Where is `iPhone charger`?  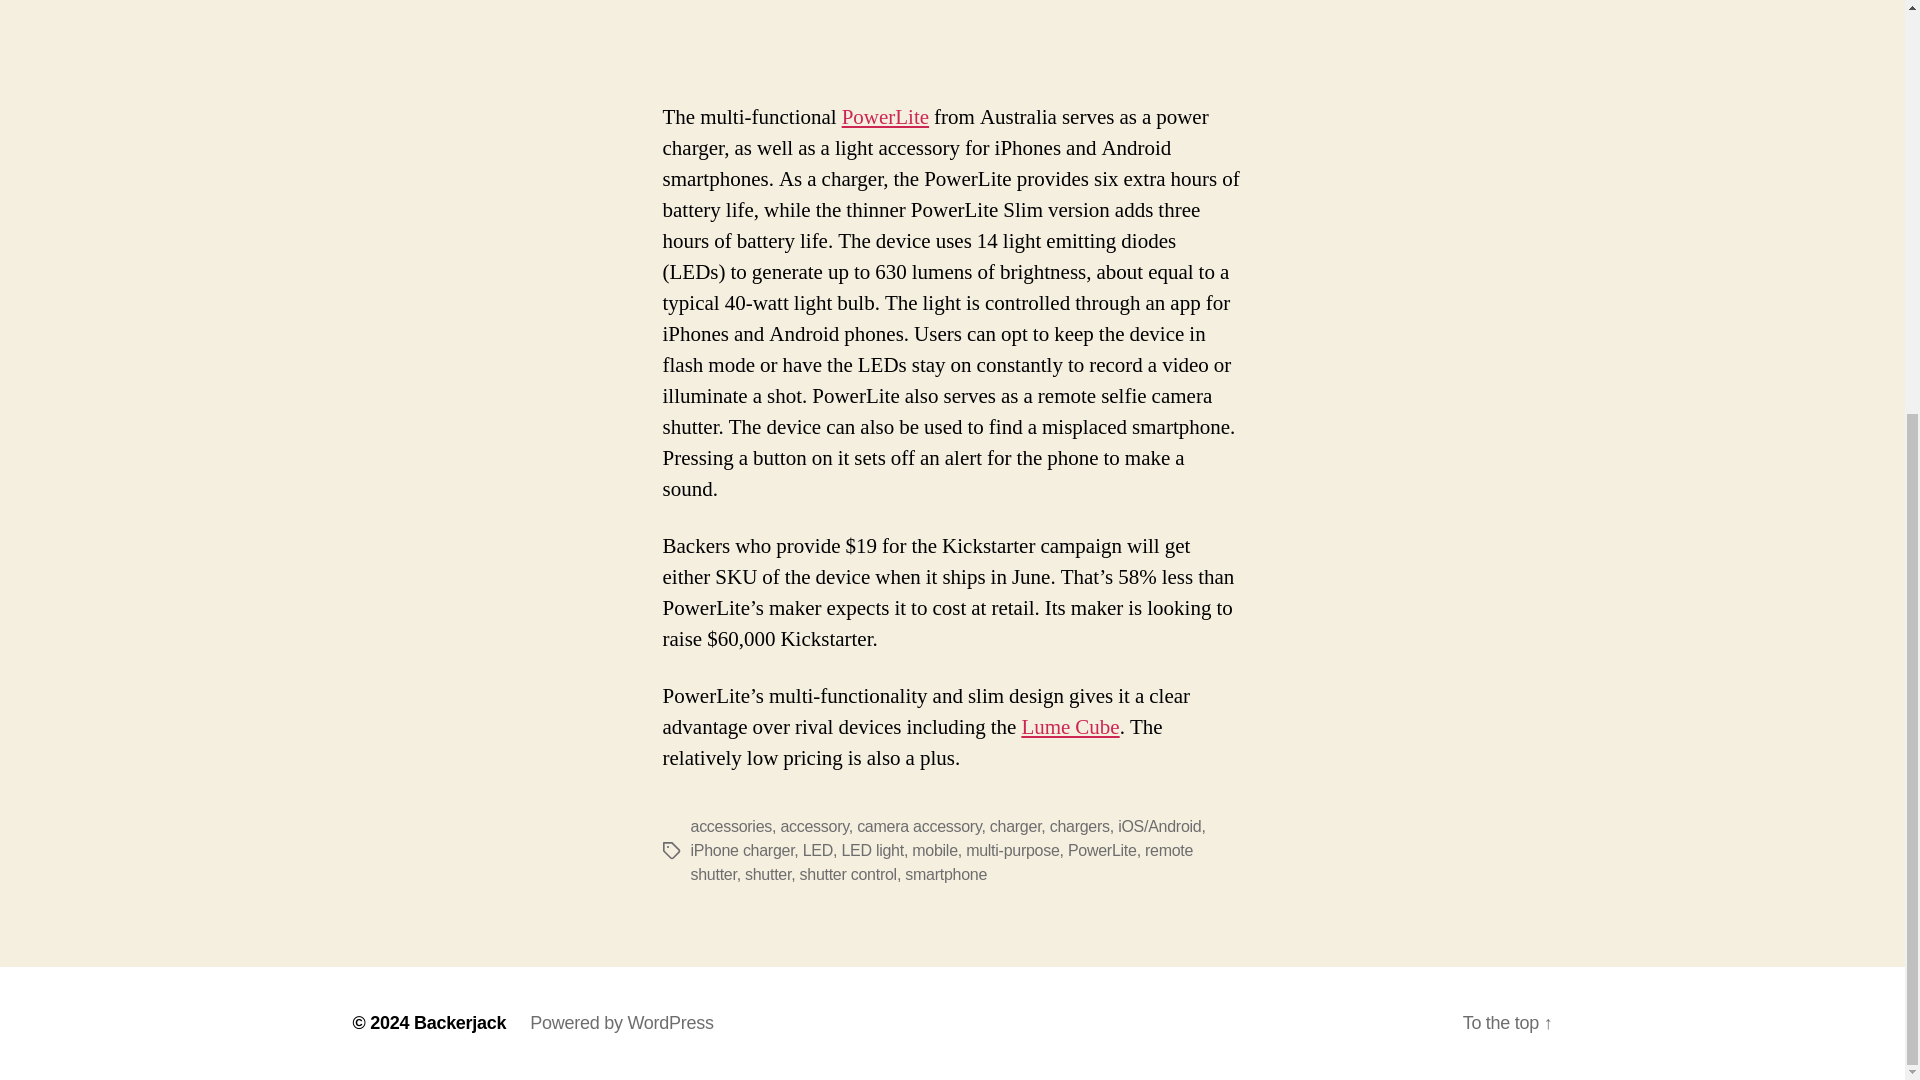 iPhone charger is located at coordinates (742, 850).